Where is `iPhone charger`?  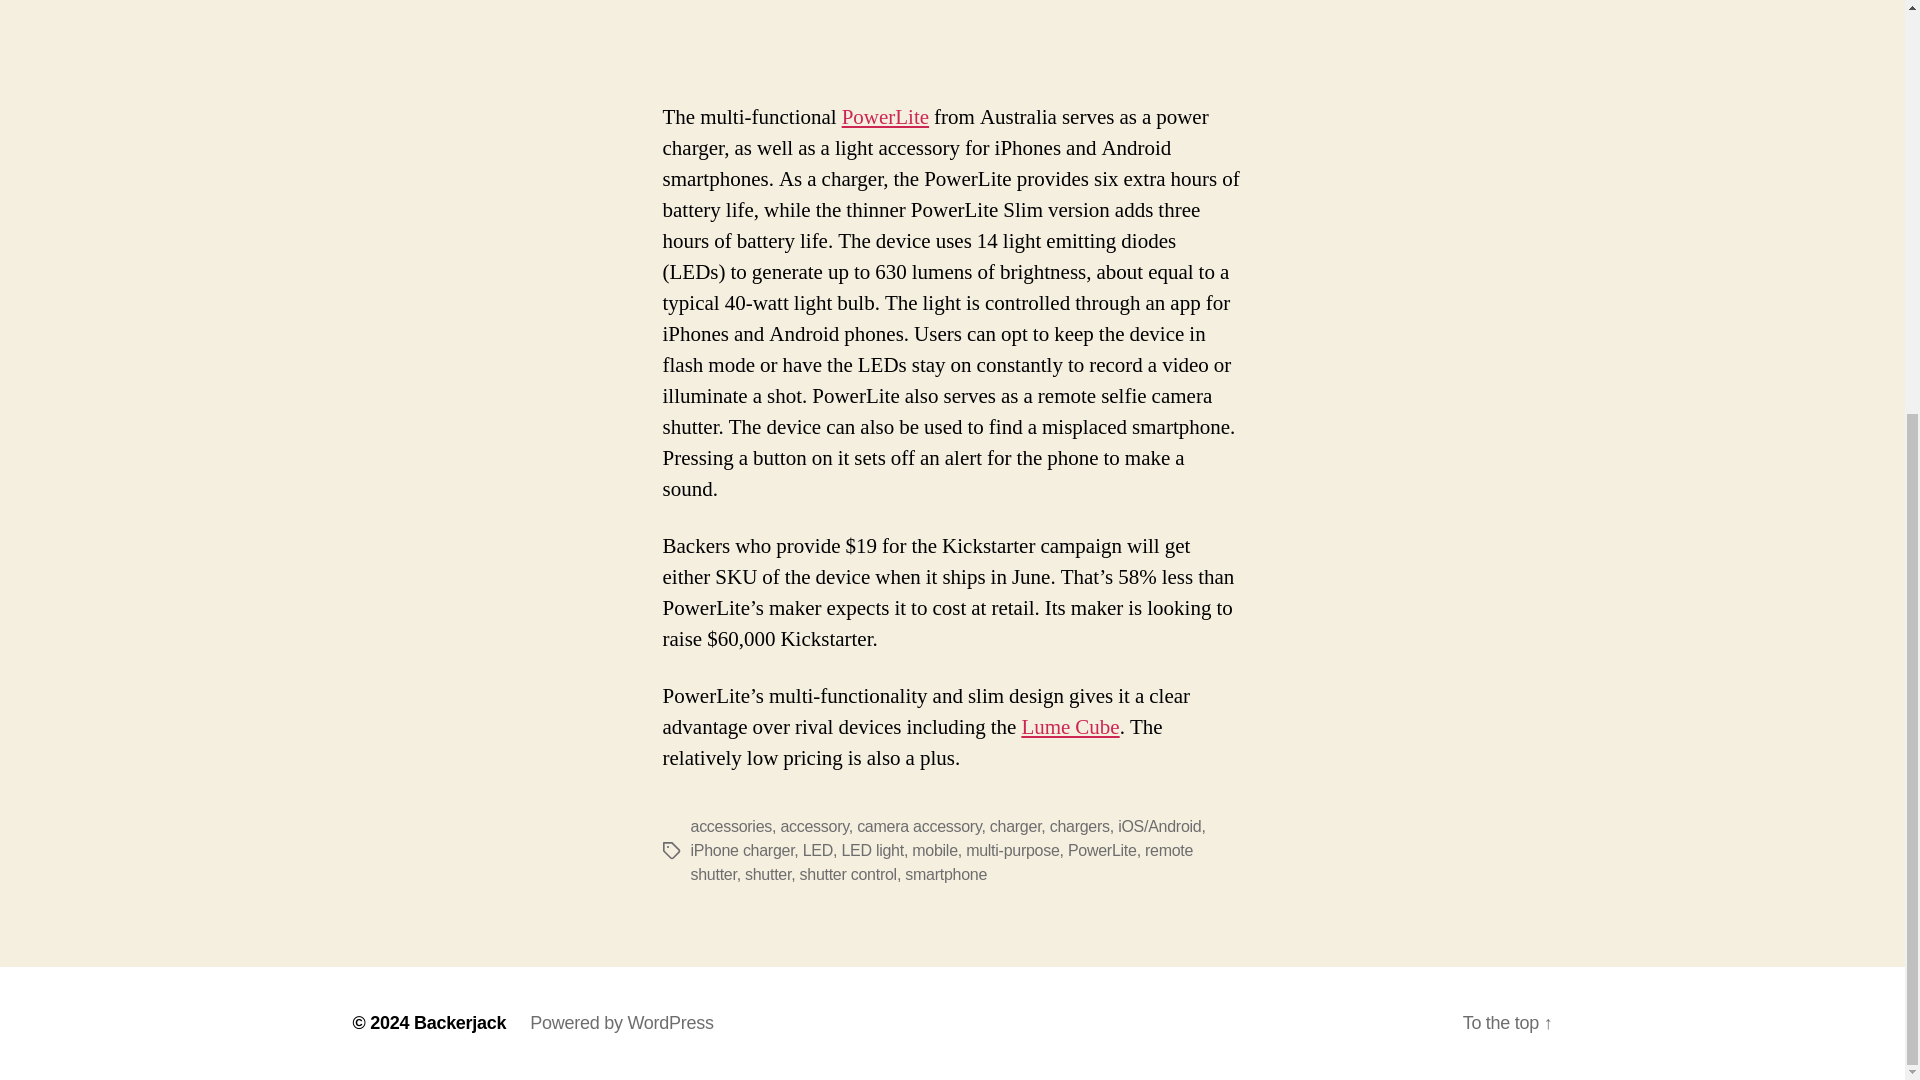 iPhone charger is located at coordinates (742, 850).